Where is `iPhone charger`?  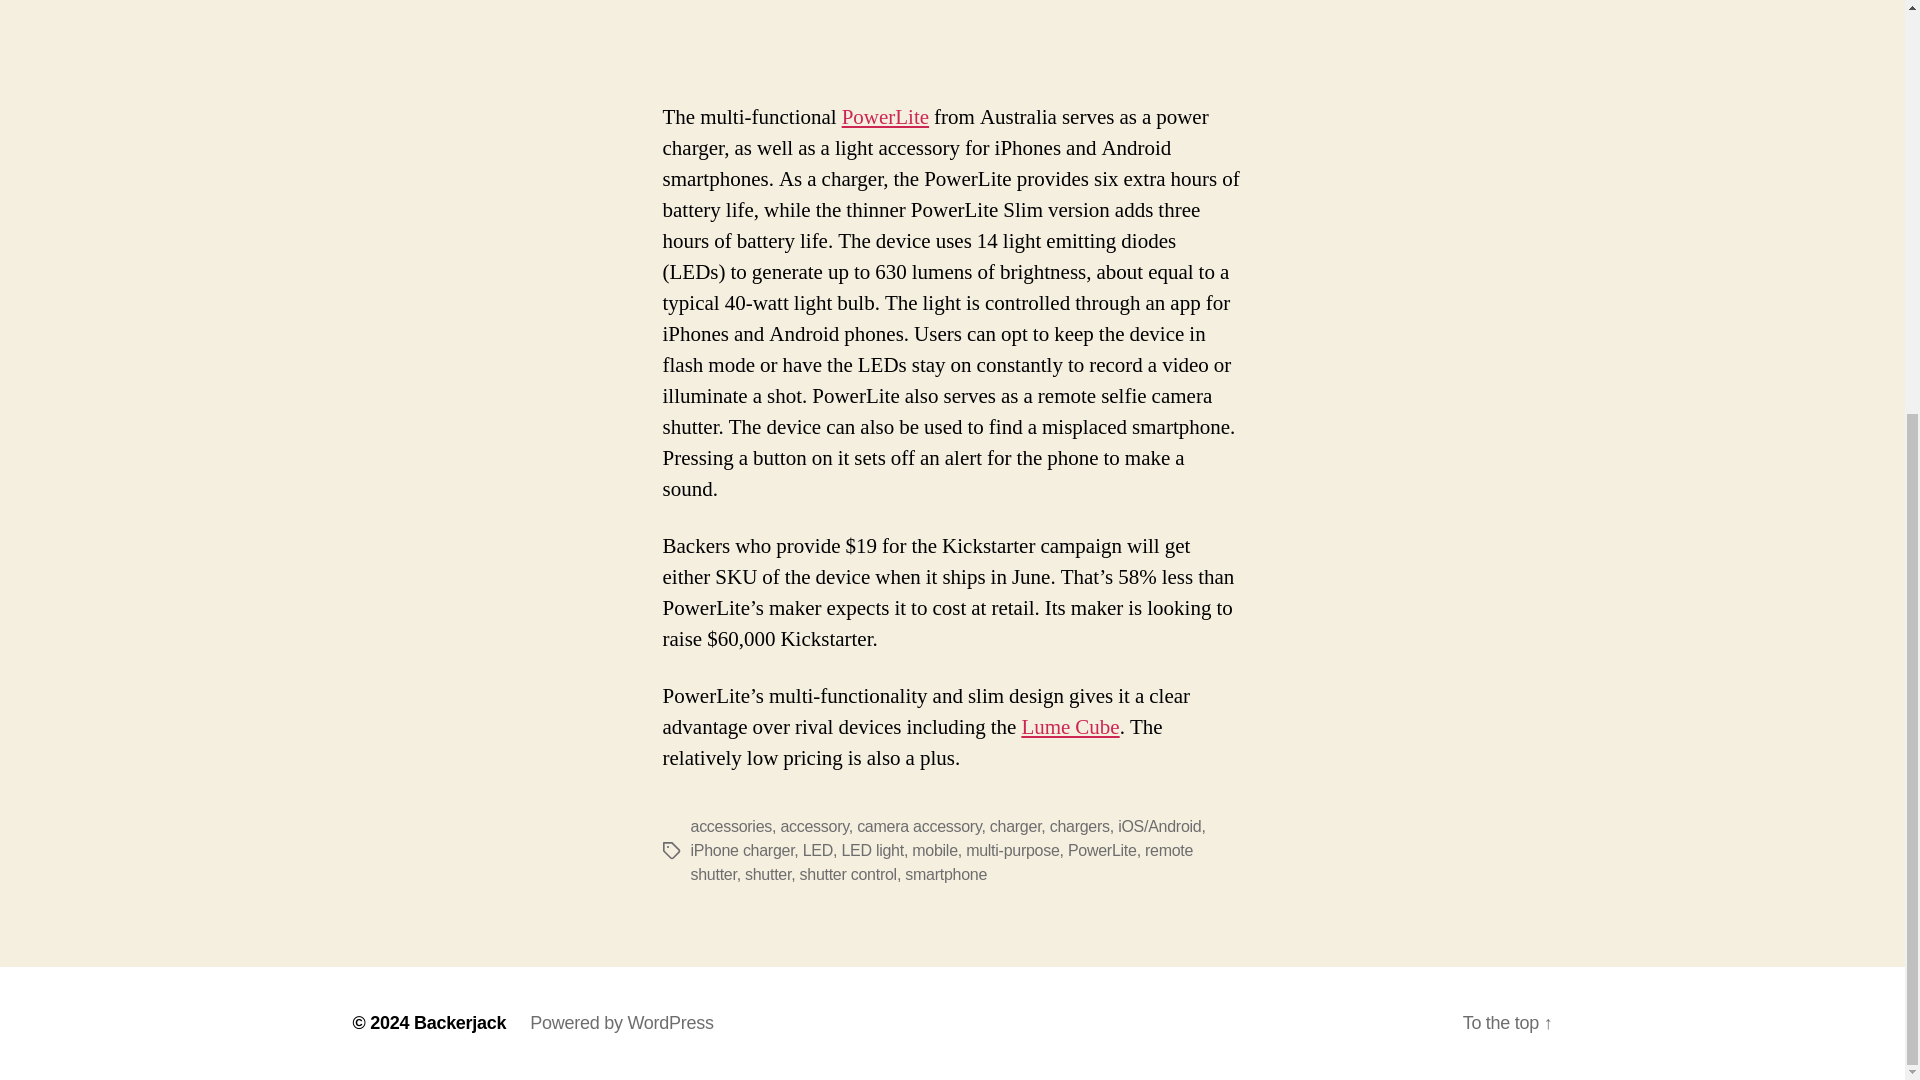 iPhone charger is located at coordinates (742, 850).